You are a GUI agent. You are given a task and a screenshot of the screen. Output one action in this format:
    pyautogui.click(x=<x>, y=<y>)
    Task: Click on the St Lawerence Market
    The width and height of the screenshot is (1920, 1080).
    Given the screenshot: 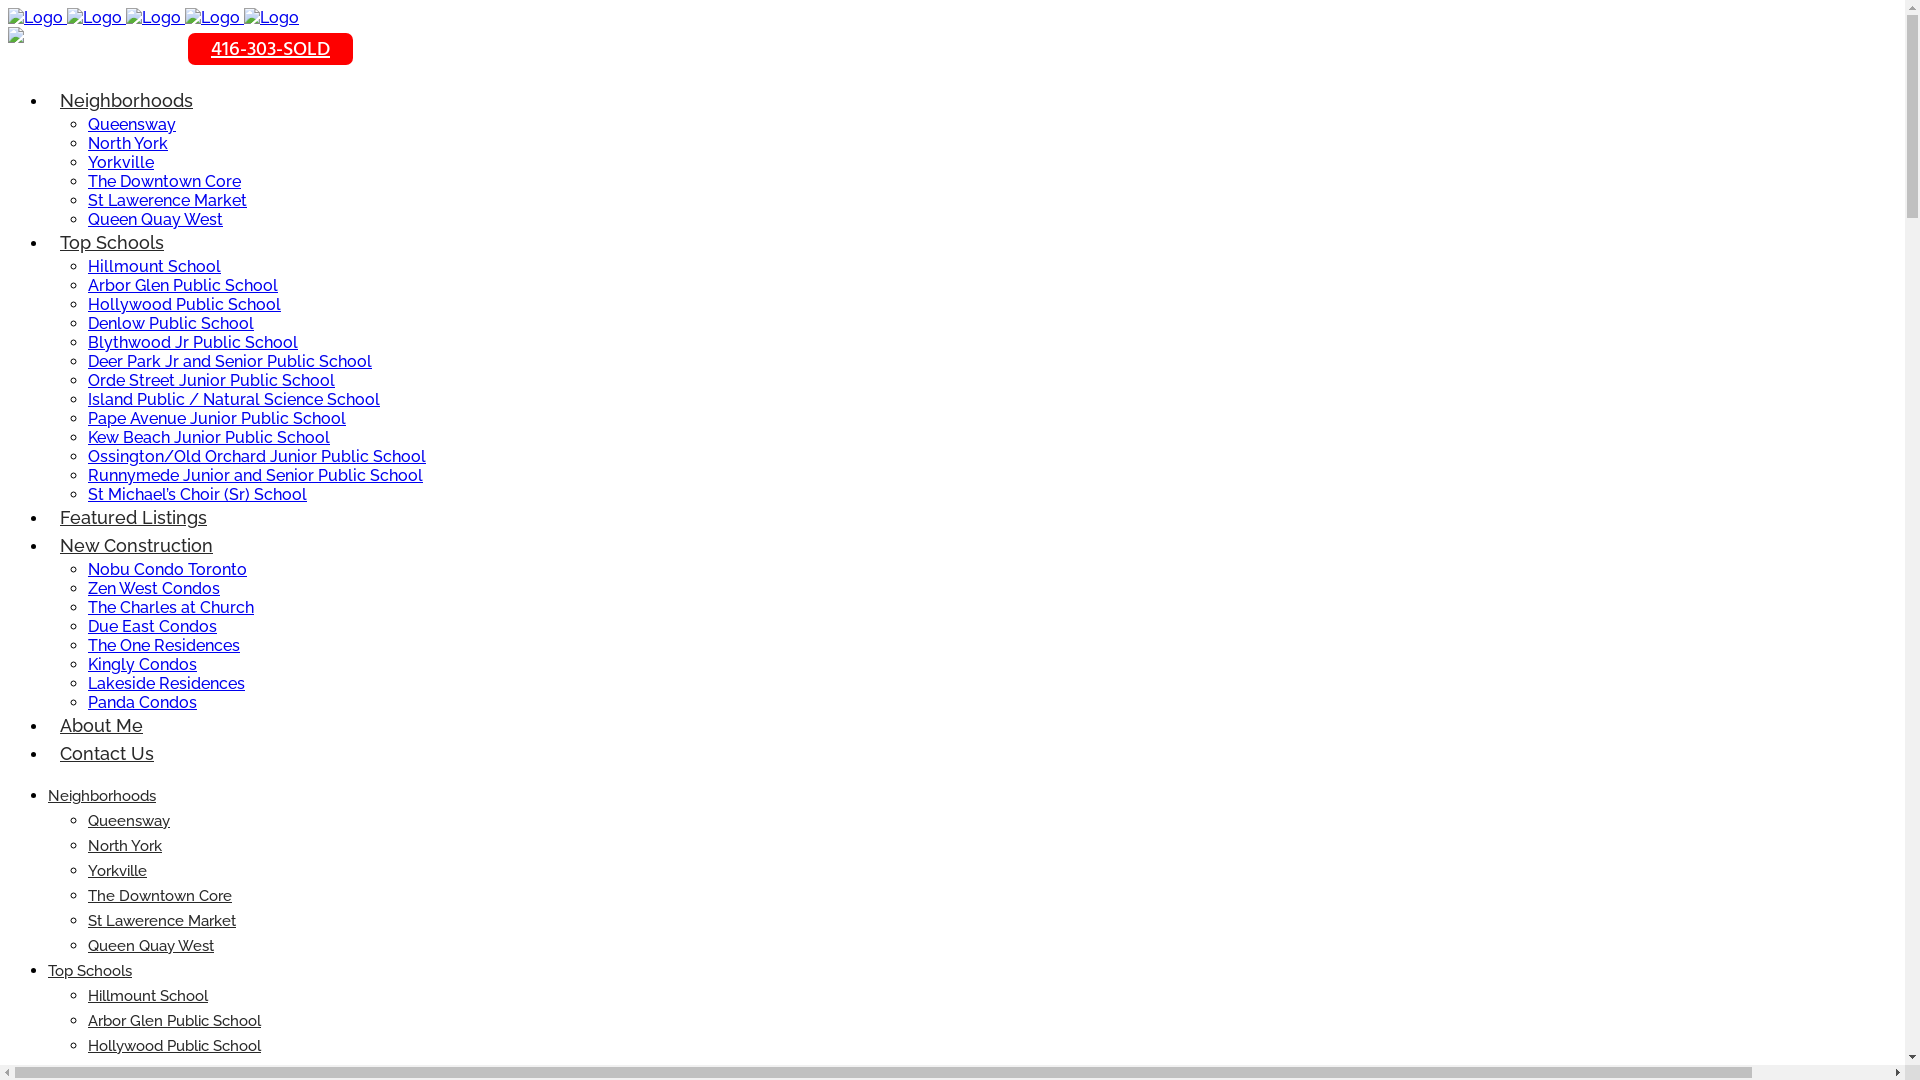 What is the action you would take?
    pyautogui.click(x=167, y=200)
    